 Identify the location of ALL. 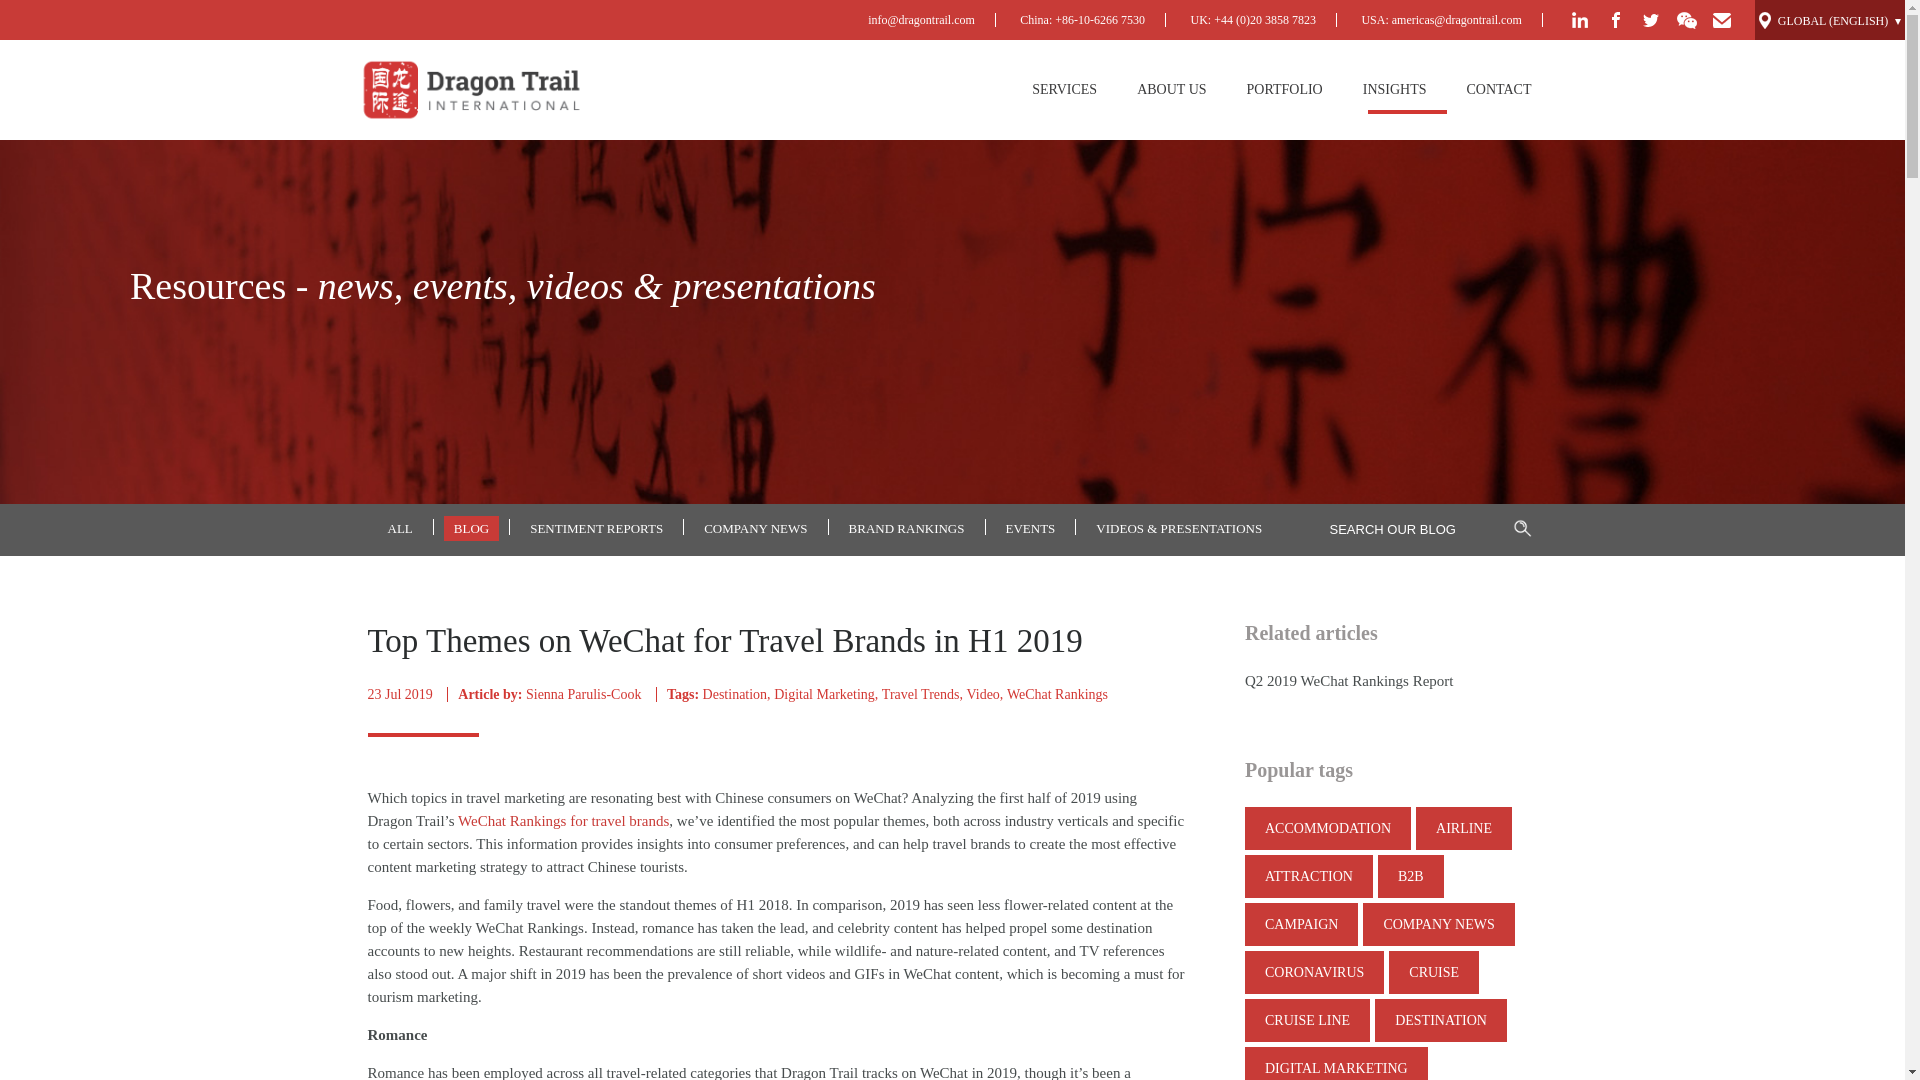
(400, 528).